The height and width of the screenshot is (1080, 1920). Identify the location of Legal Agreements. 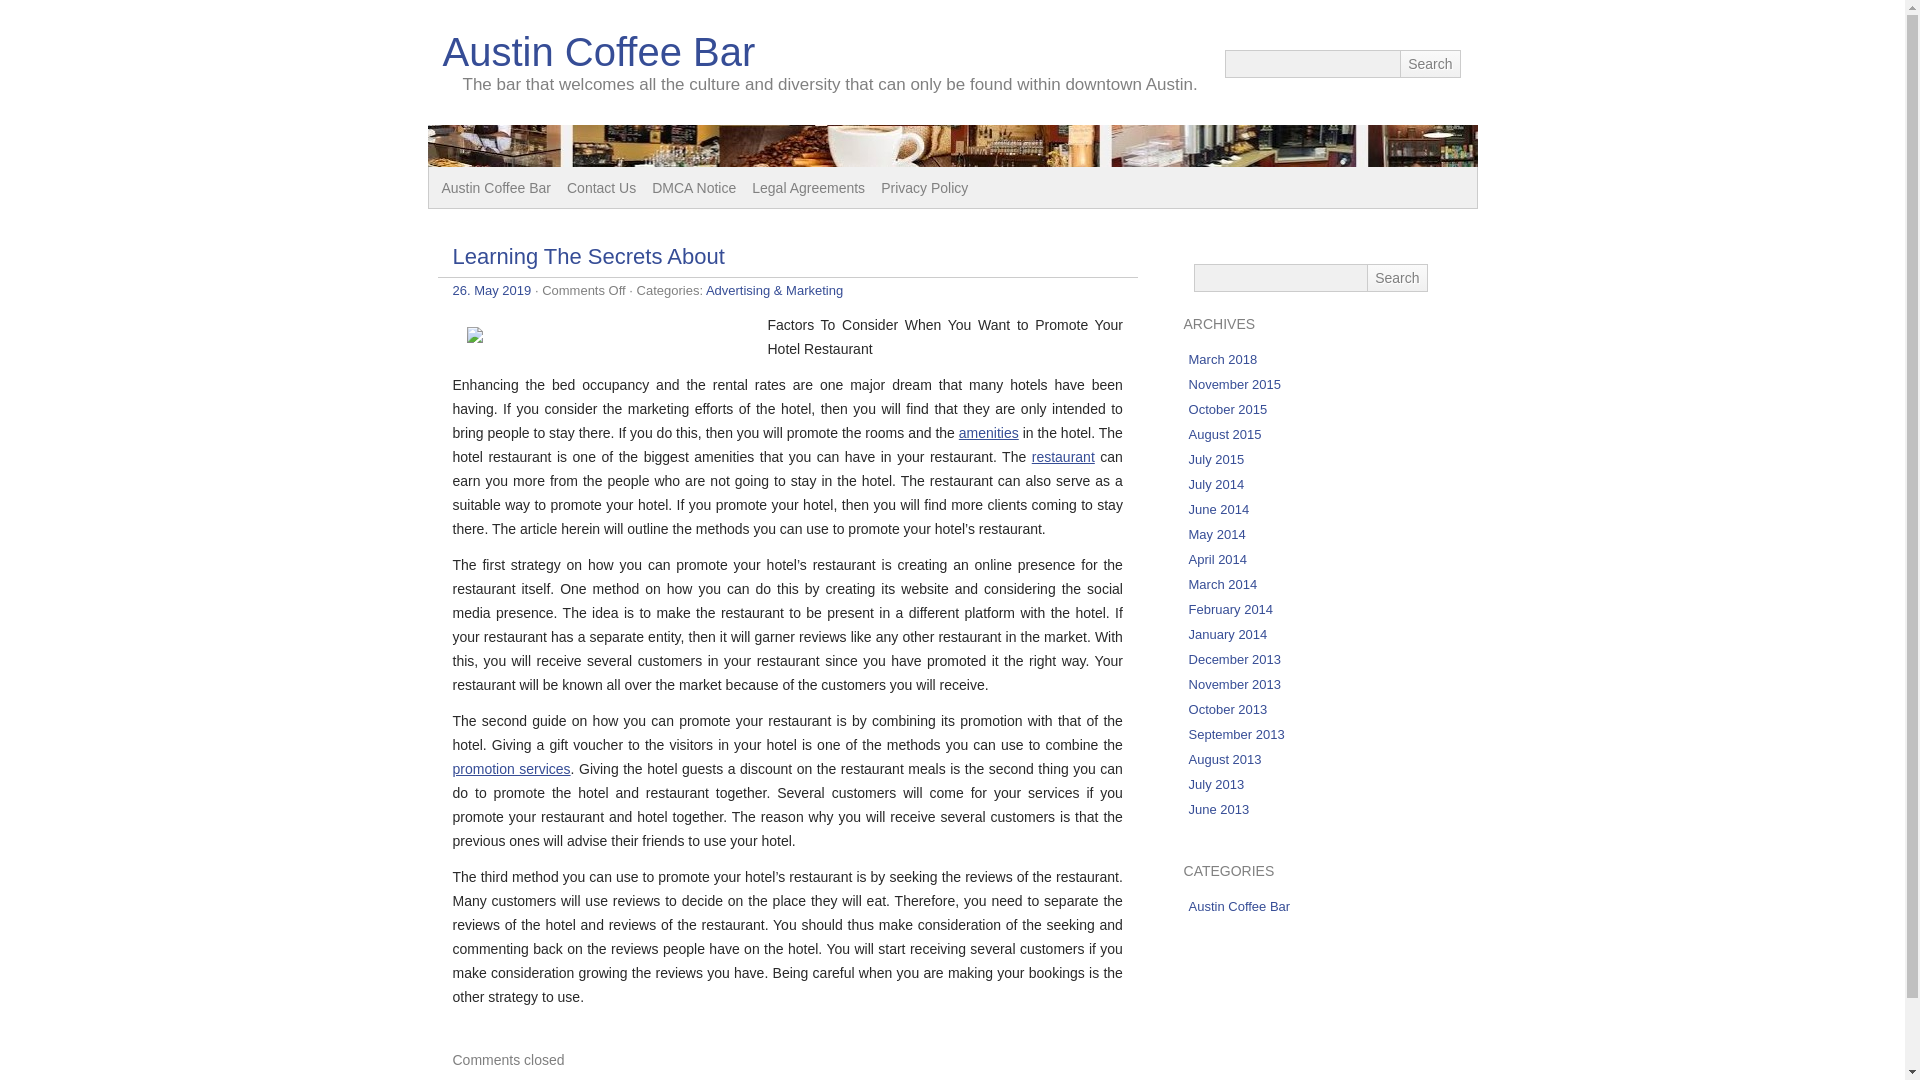
(808, 188).